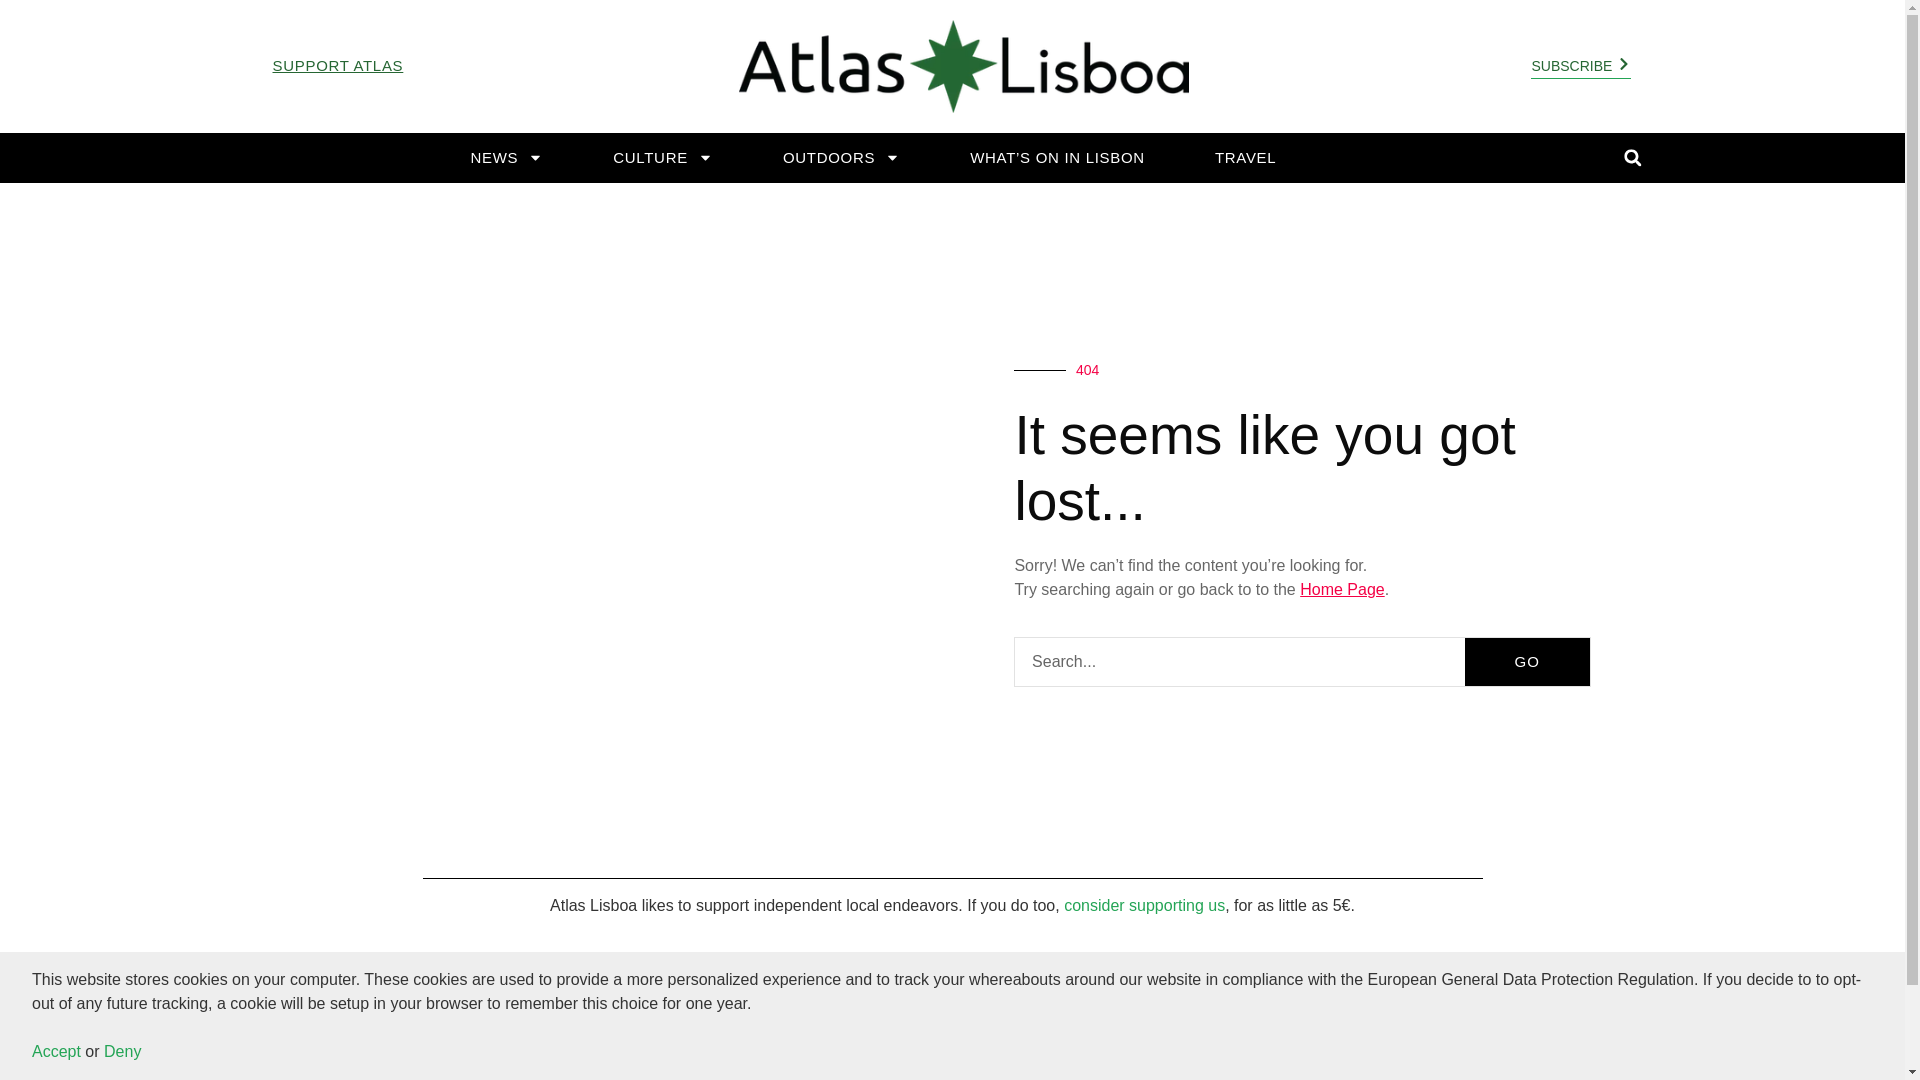 The width and height of the screenshot is (1920, 1080). What do you see at coordinates (1570, 1001) in the screenshot?
I see `Contact` at bounding box center [1570, 1001].